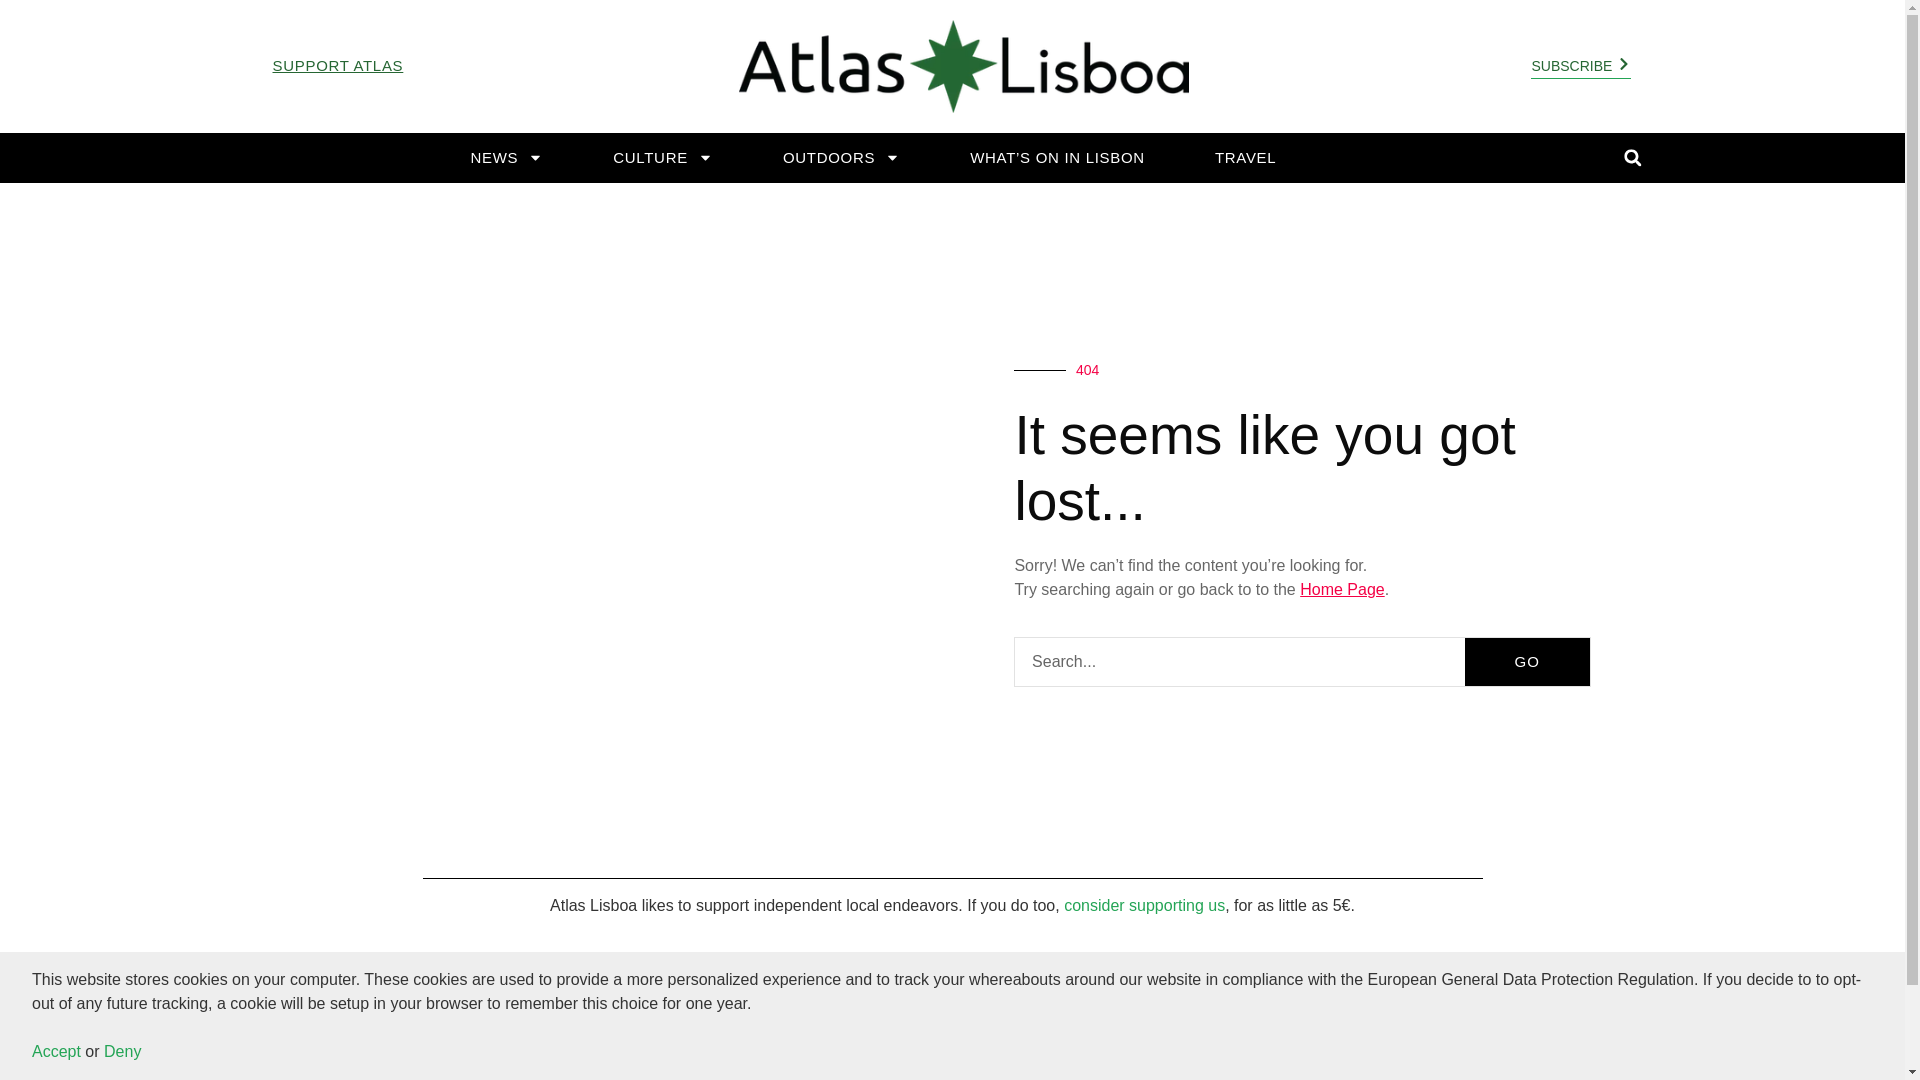 The width and height of the screenshot is (1920, 1080). What do you see at coordinates (1570, 1001) in the screenshot?
I see `Contact` at bounding box center [1570, 1001].